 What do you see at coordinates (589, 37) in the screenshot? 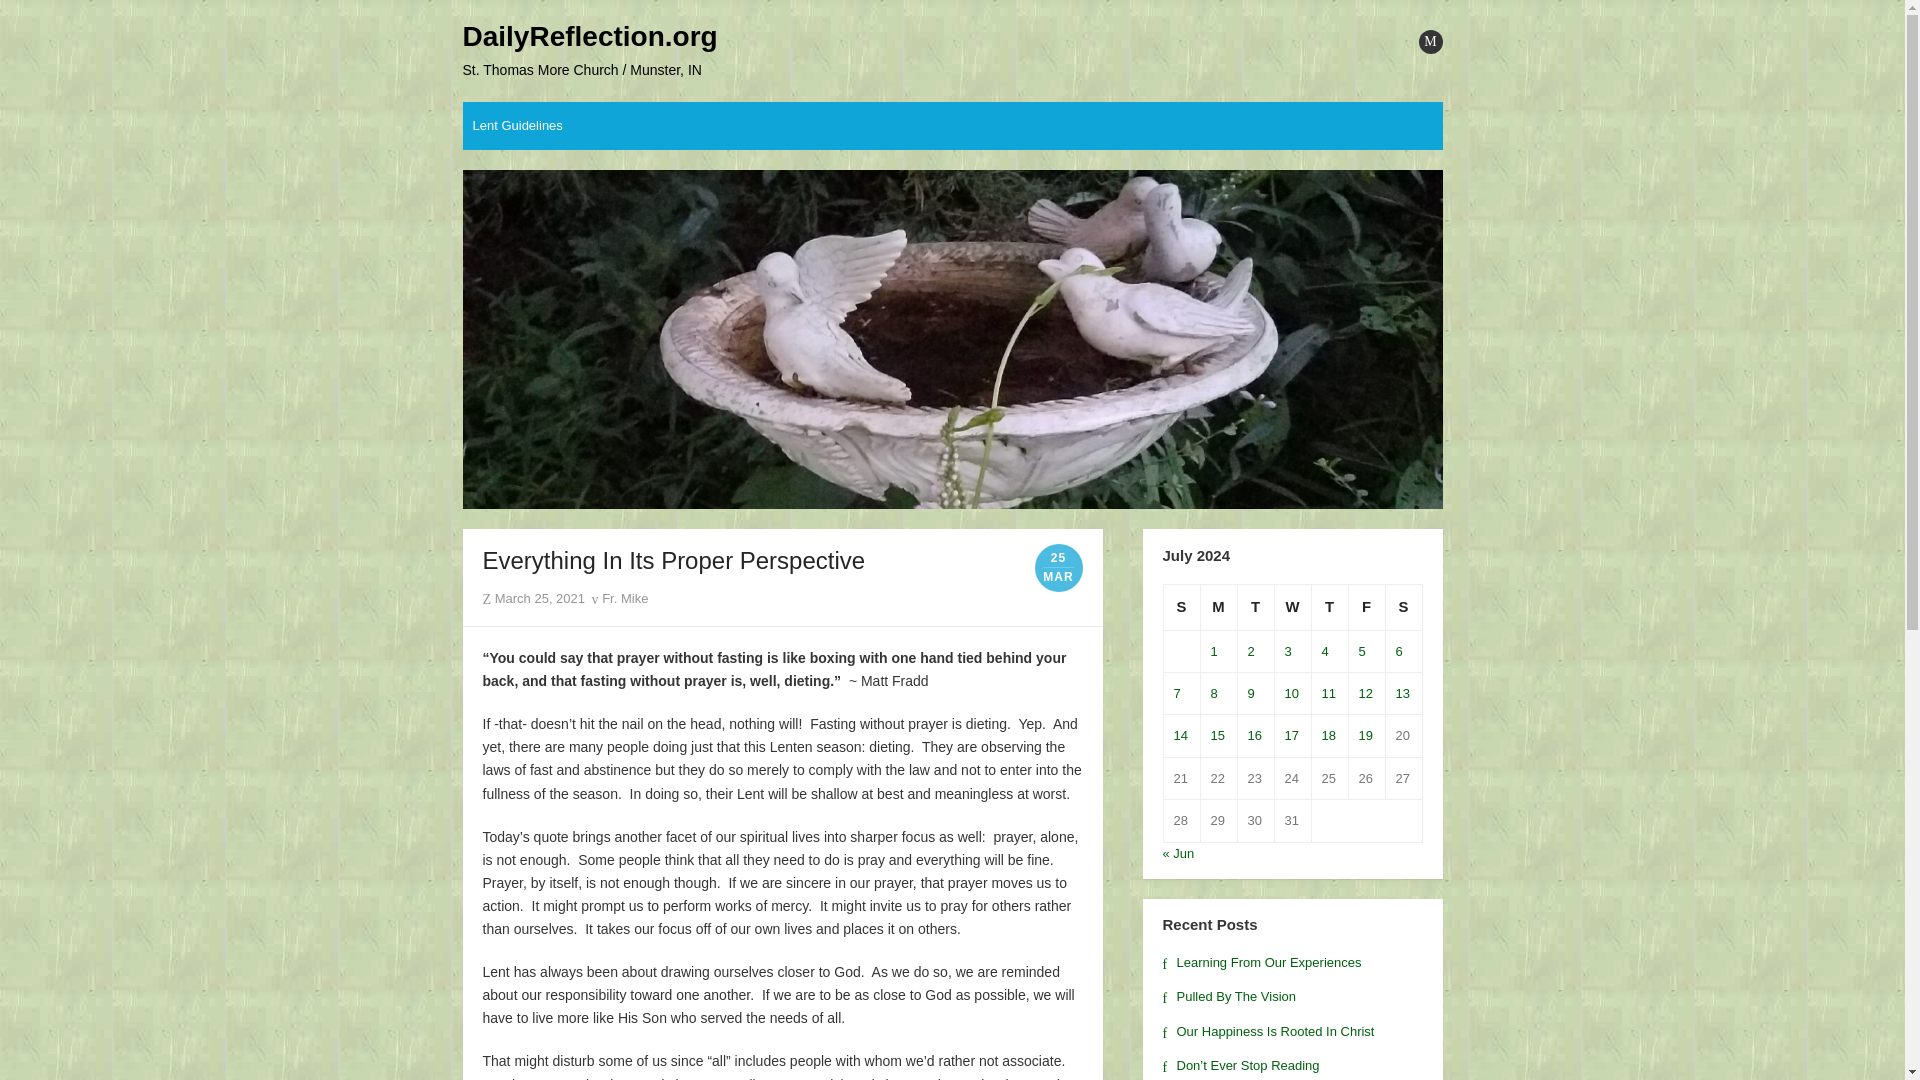
I see `DailyReflection.org` at bounding box center [589, 37].